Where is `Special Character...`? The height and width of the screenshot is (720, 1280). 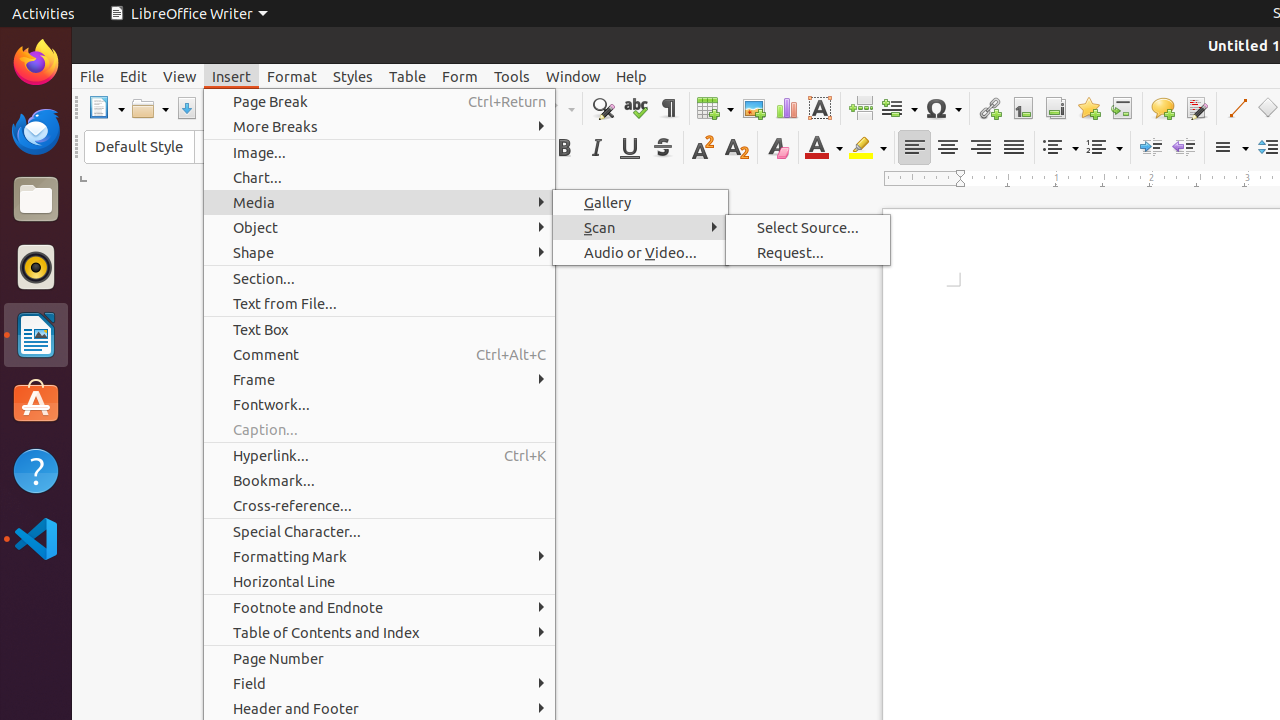 Special Character... is located at coordinates (380, 532).